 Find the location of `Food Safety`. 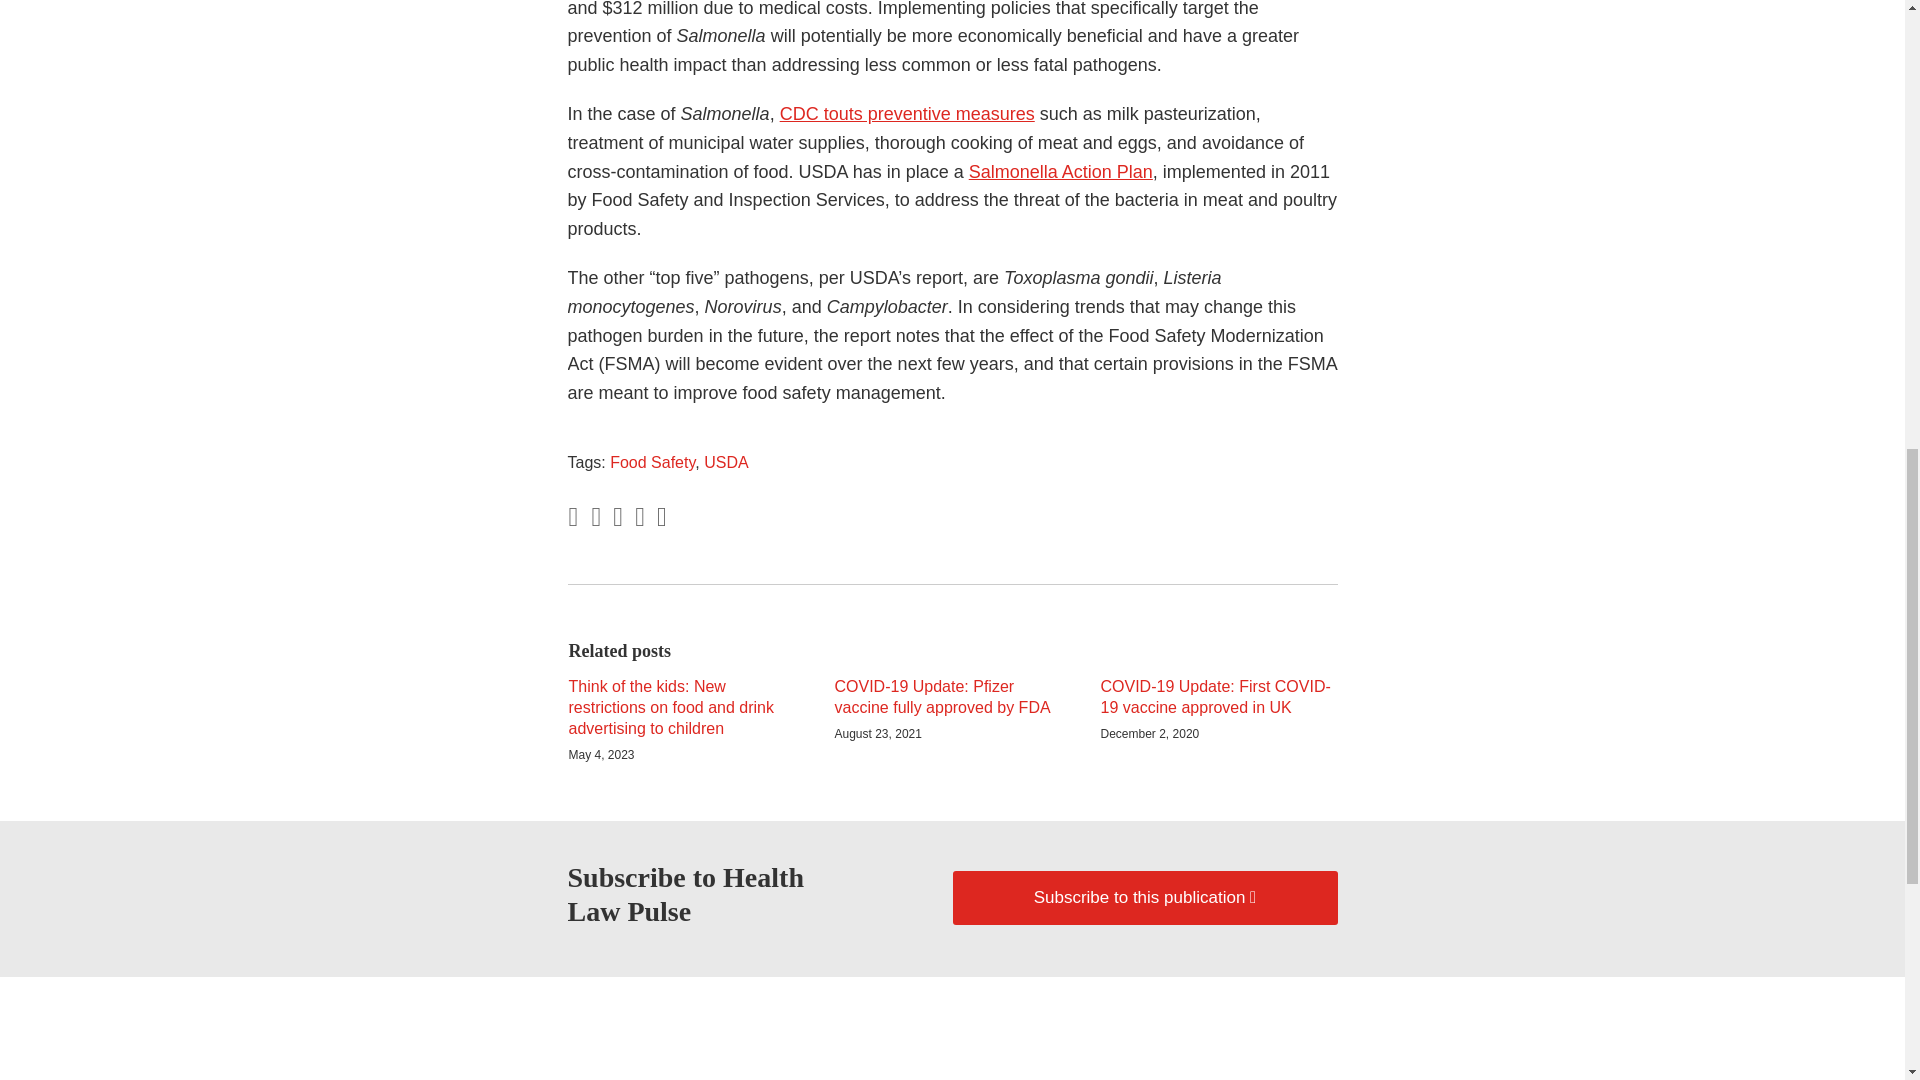

Food Safety is located at coordinates (652, 462).